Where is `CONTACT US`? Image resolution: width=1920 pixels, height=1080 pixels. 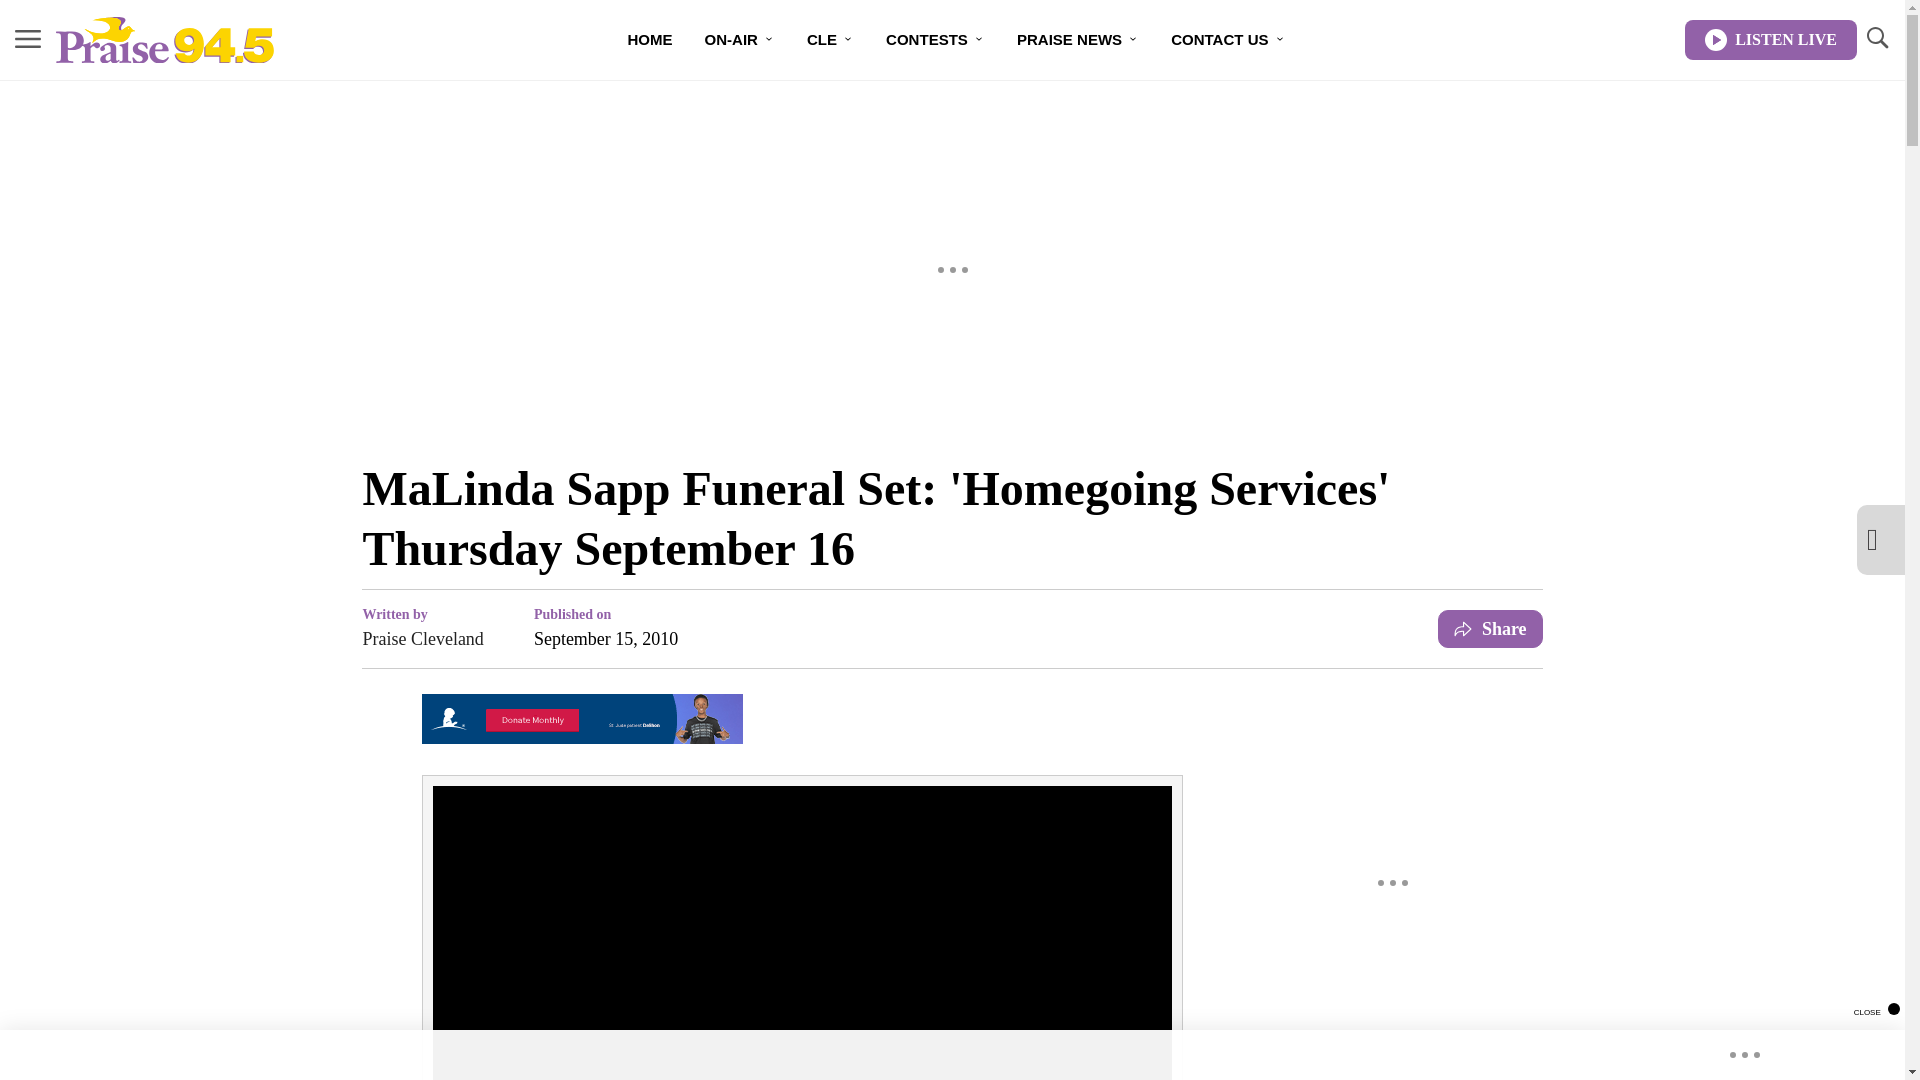 CONTACT US is located at coordinates (1228, 40).